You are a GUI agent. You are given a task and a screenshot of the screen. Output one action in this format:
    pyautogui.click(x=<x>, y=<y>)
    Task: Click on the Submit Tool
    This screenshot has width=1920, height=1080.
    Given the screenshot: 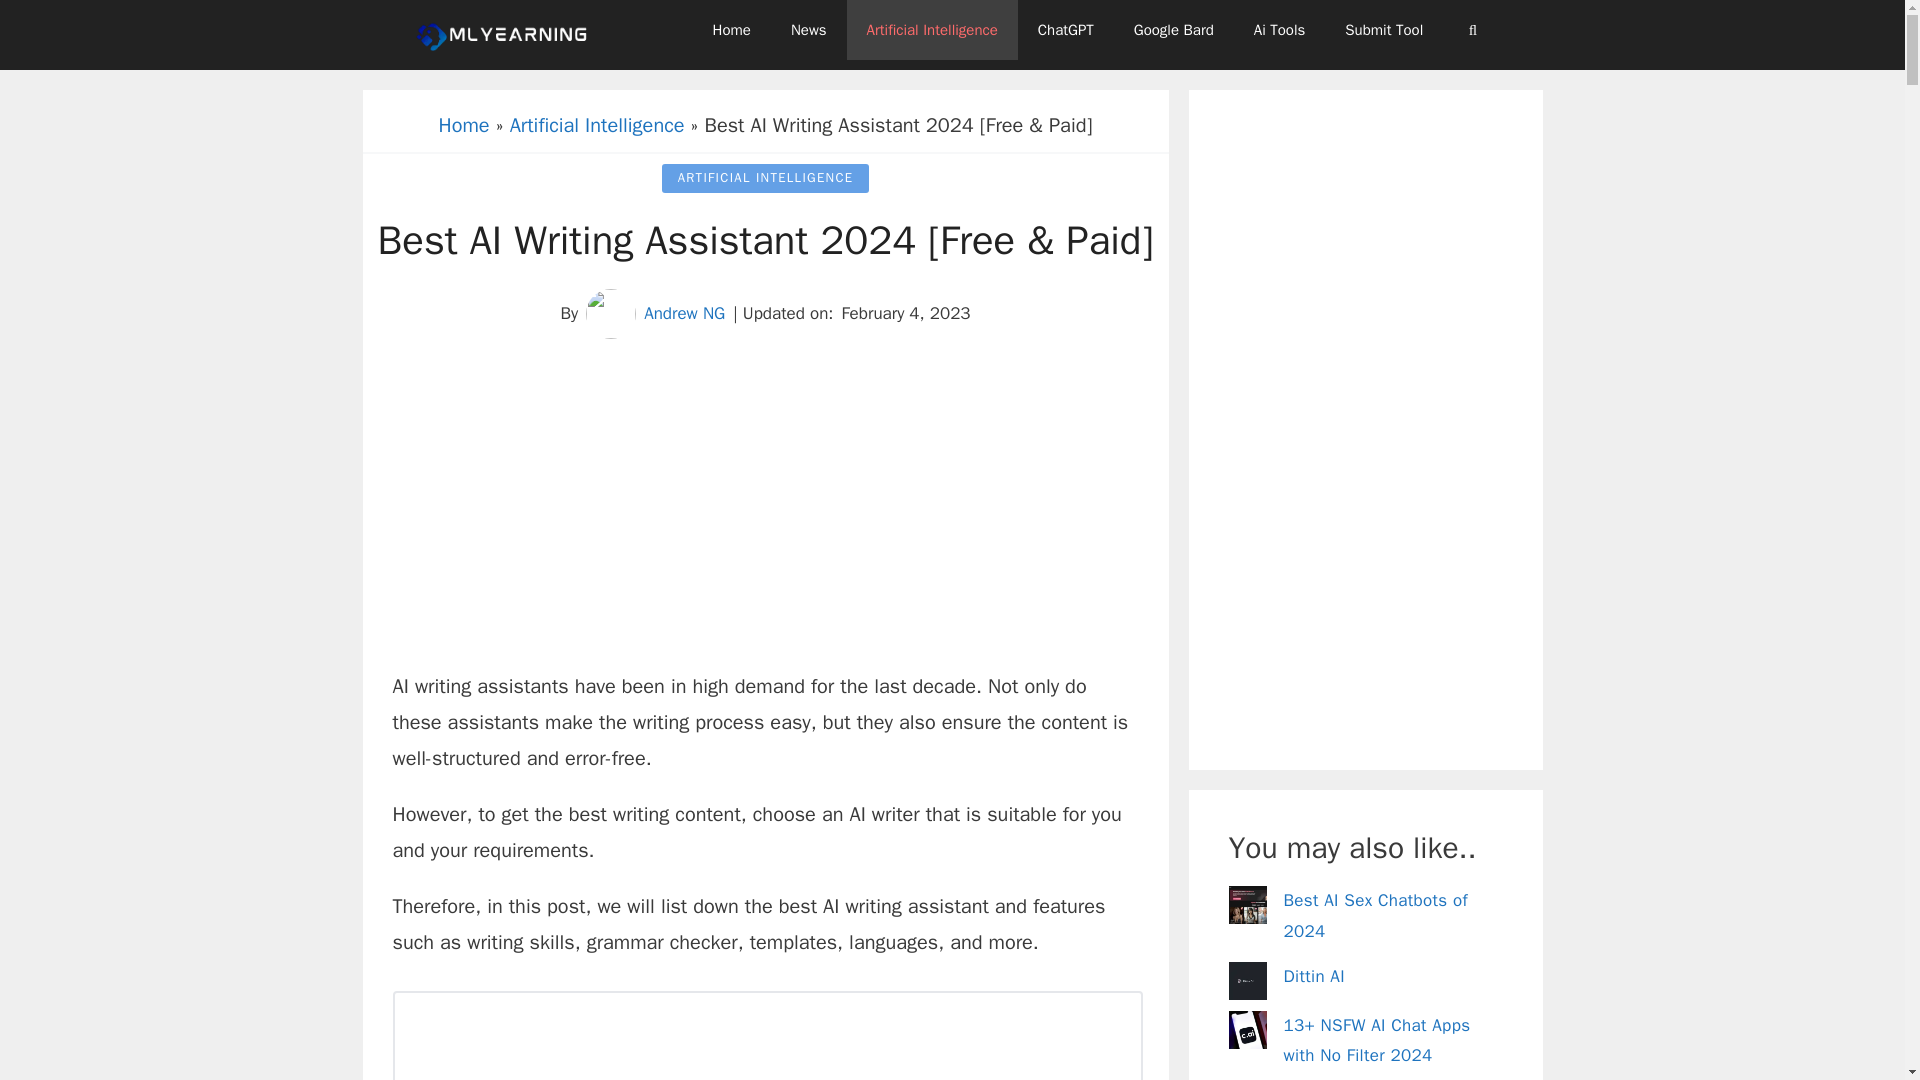 What is the action you would take?
    pyautogui.click(x=1384, y=30)
    